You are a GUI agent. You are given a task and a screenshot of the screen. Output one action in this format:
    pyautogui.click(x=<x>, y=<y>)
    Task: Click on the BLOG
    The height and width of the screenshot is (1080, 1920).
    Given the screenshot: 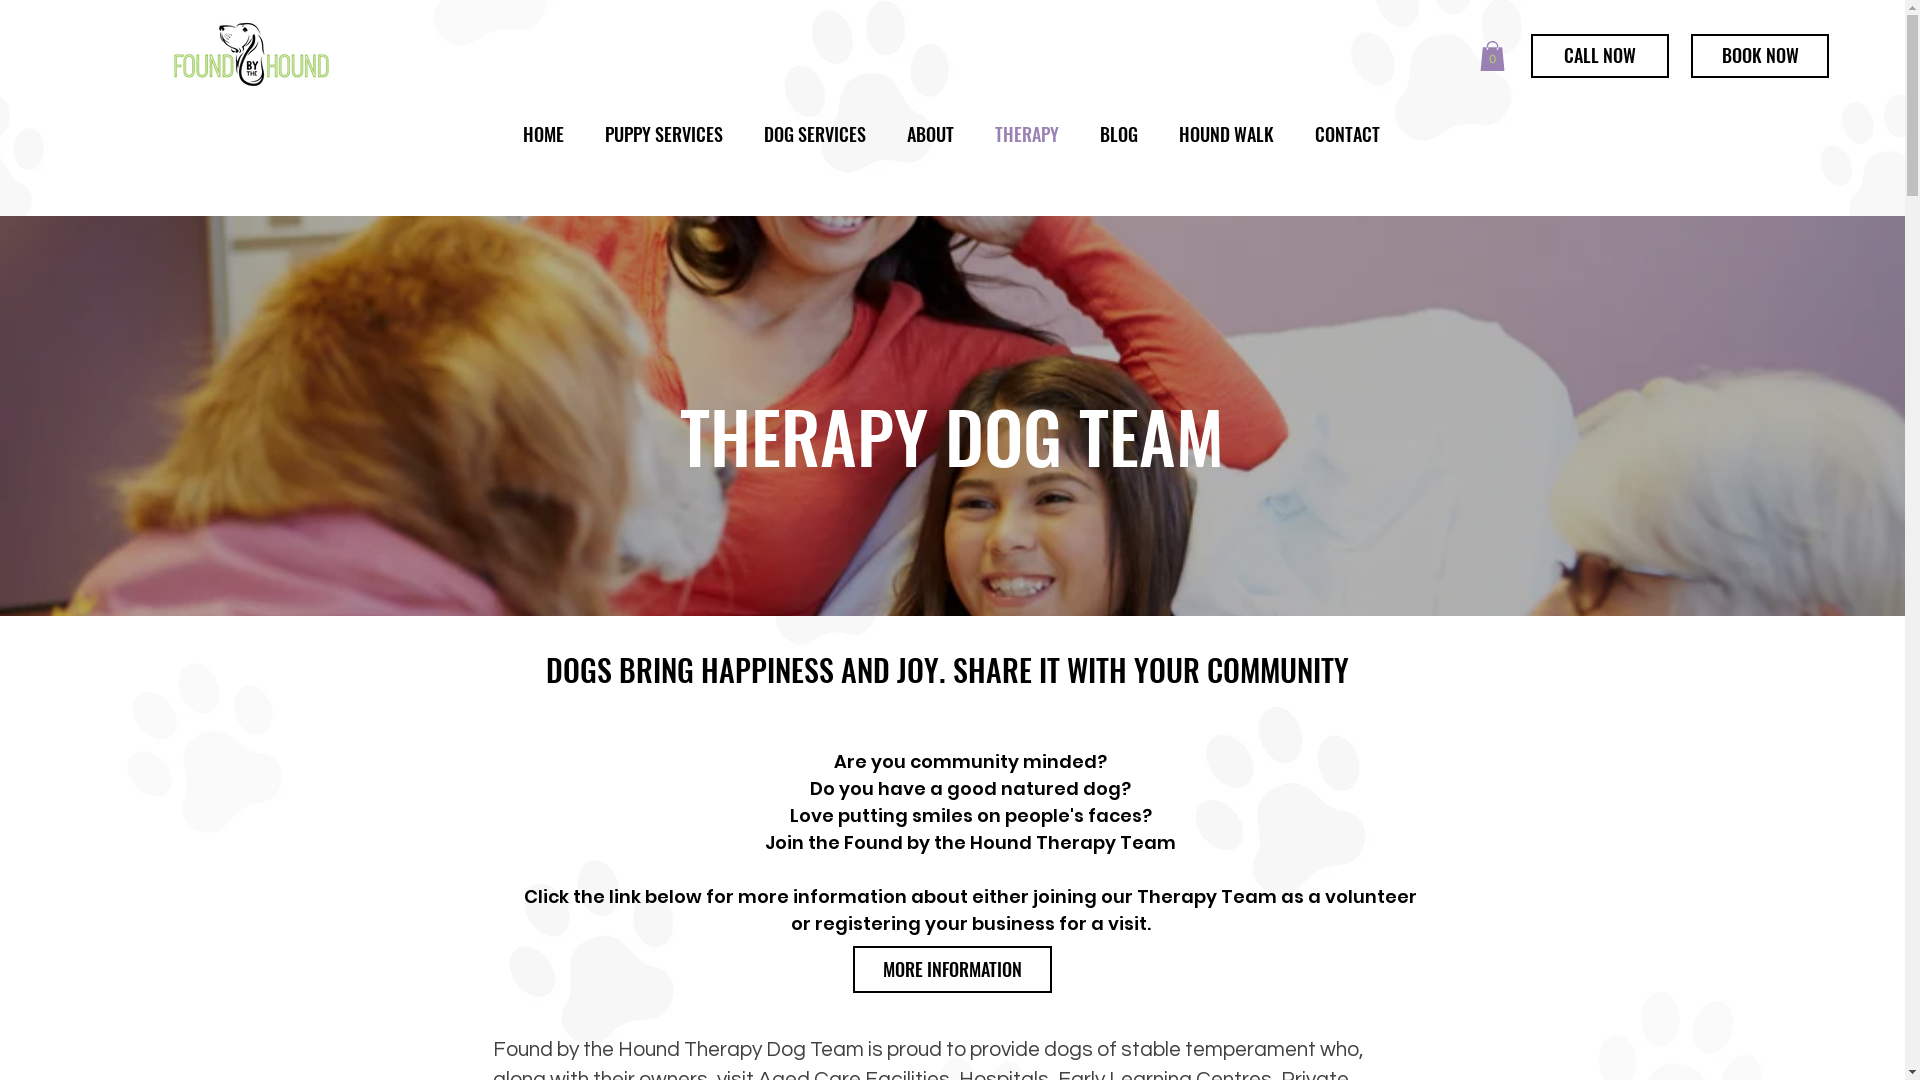 What is the action you would take?
    pyautogui.click(x=1120, y=134)
    